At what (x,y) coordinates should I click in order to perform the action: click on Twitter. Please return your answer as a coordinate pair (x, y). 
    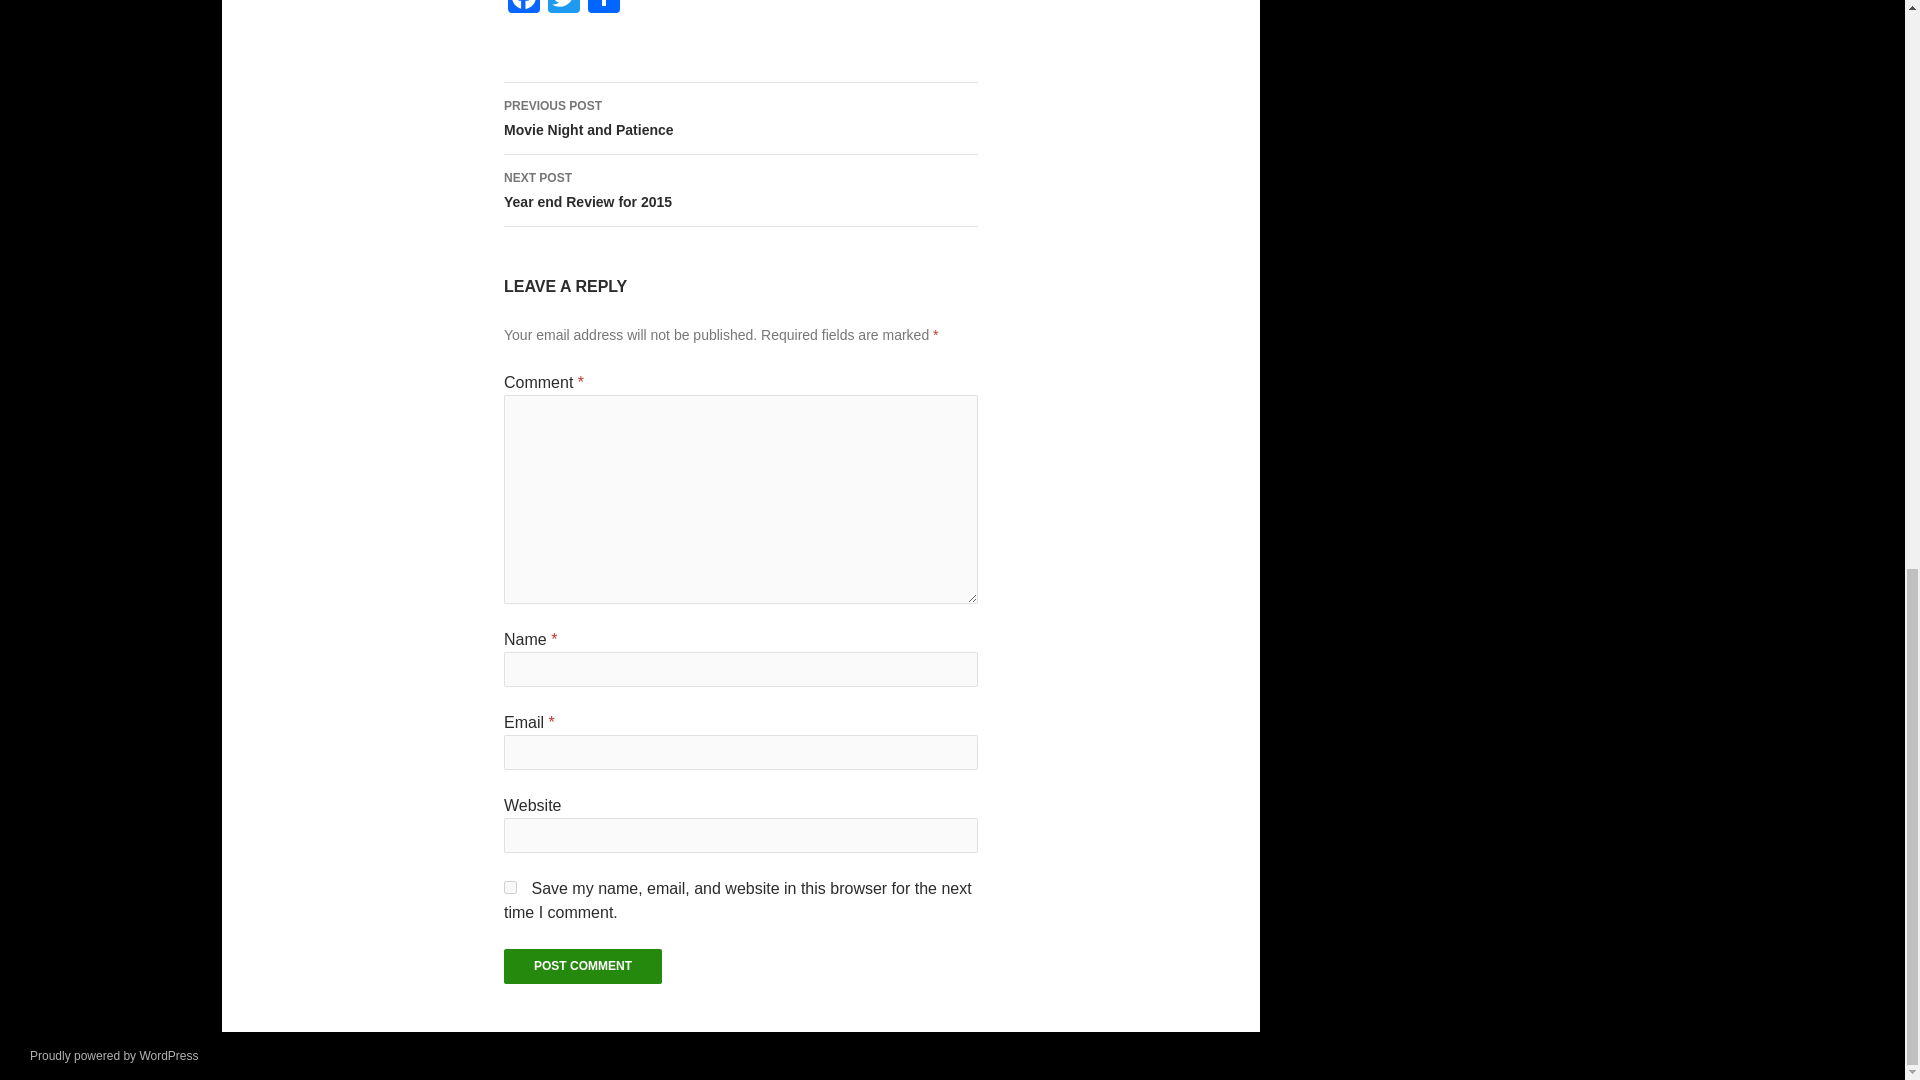
    Looking at the image, I should click on (740, 190).